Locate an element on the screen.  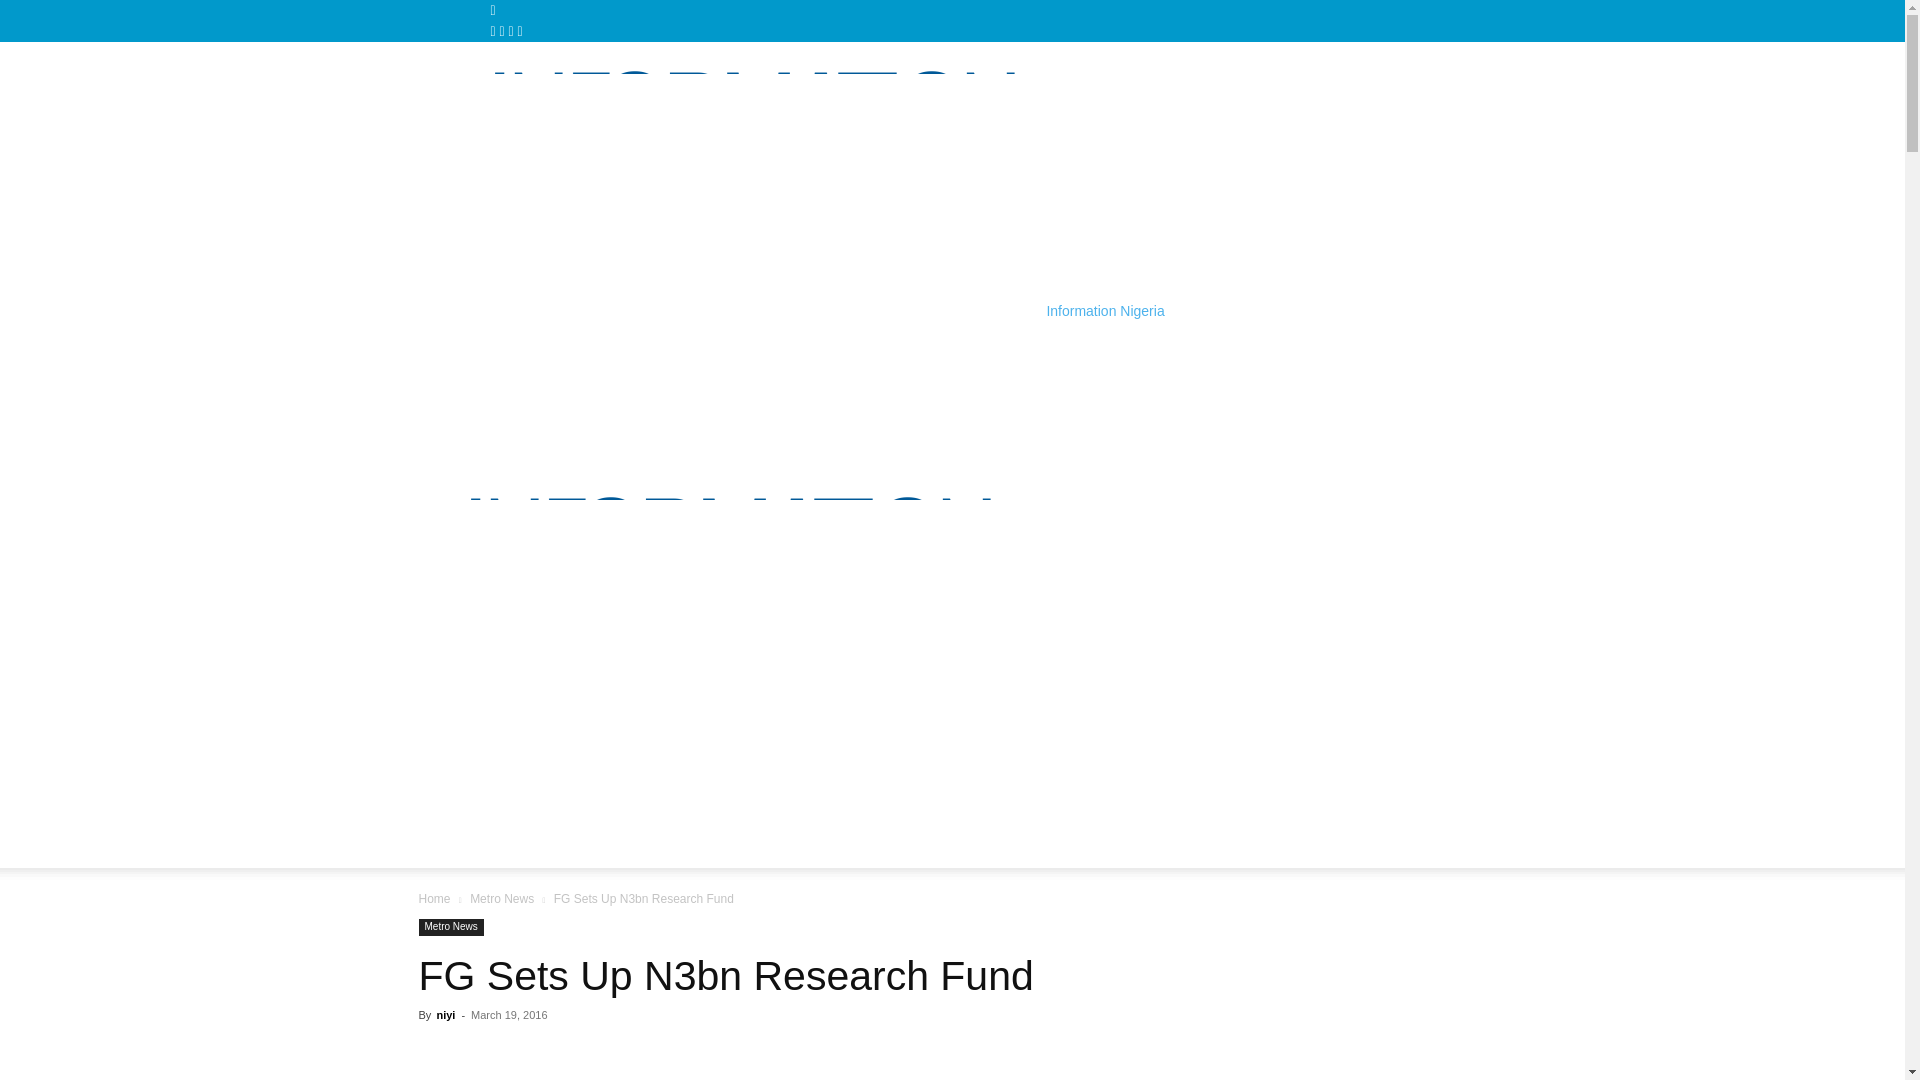
Nigeria News, Nigerian Newspaper is located at coordinates (718, 604).